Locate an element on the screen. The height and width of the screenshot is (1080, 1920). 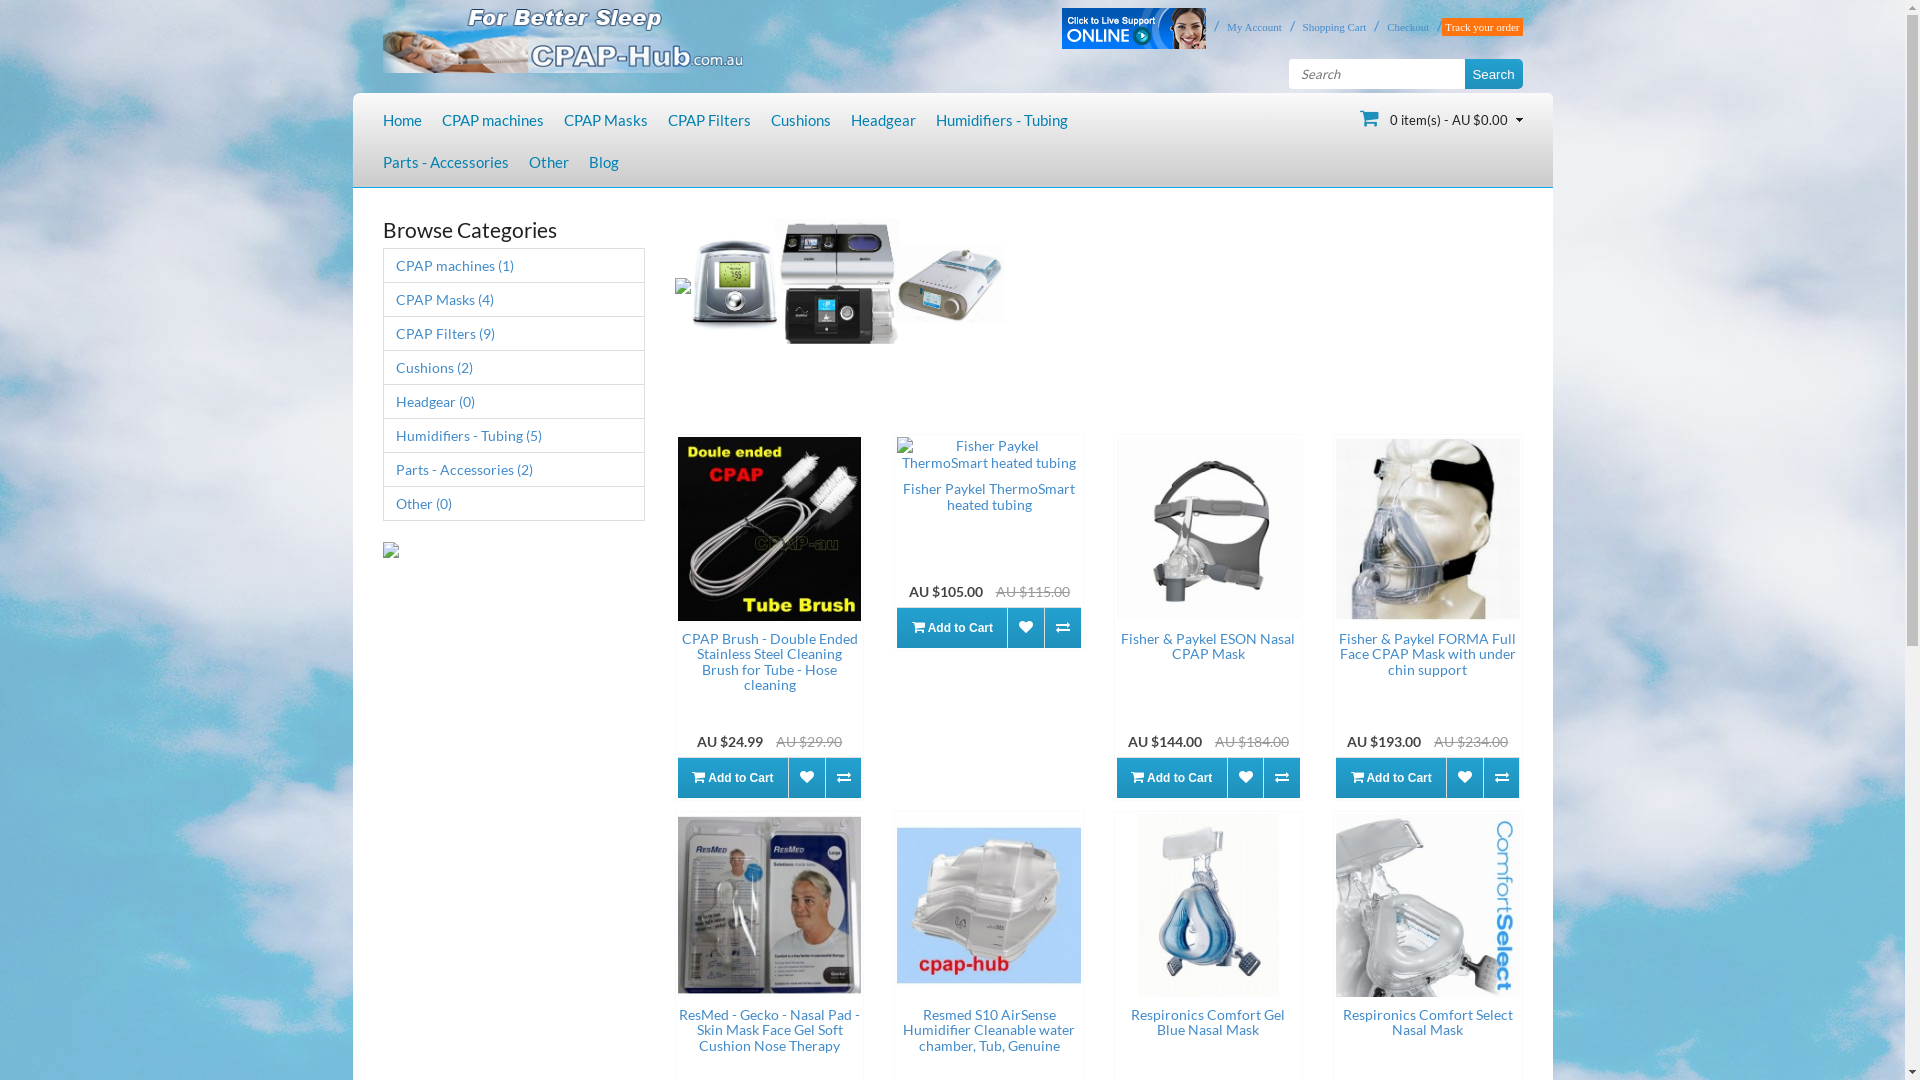
Add to Cart is located at coordinates (1391, 778).